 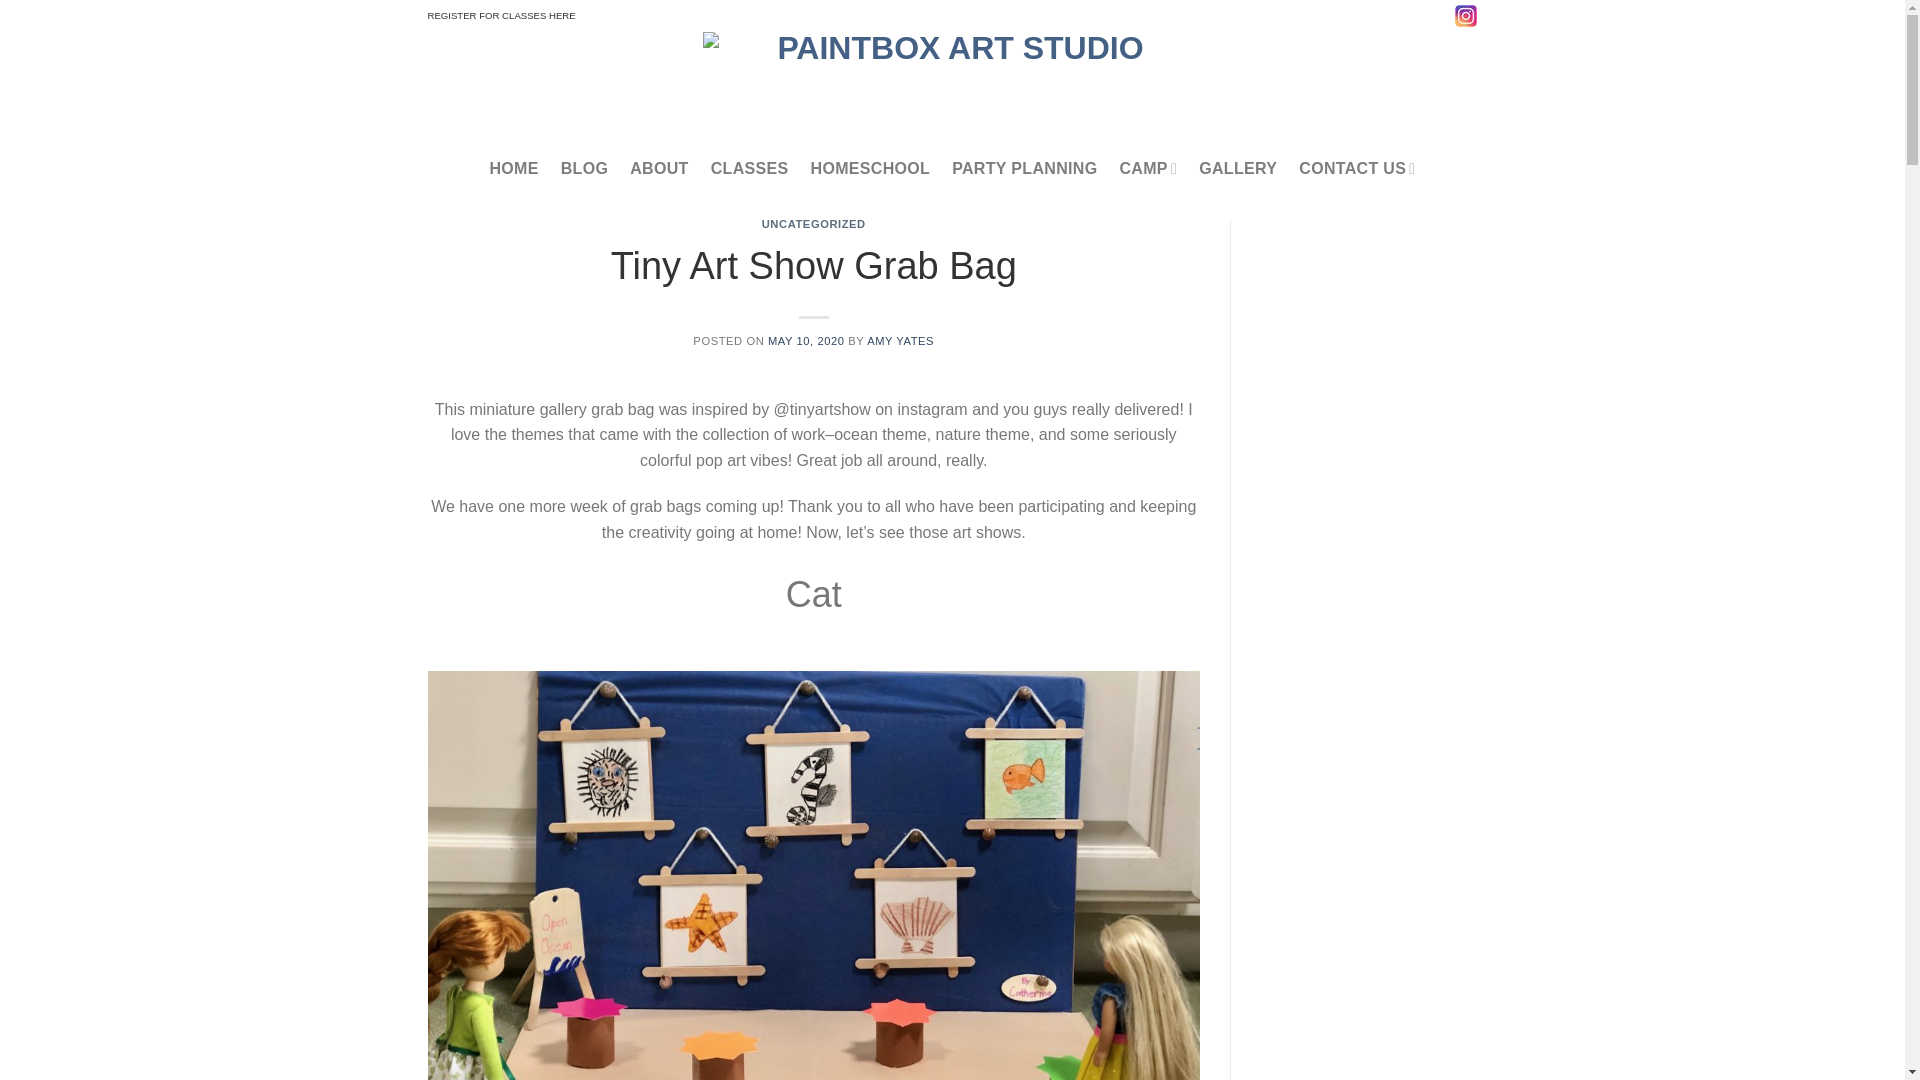 What do you see at coordinates (513, 168) in the screenshot?
I see `HOME` at bounding box center [513, 168].